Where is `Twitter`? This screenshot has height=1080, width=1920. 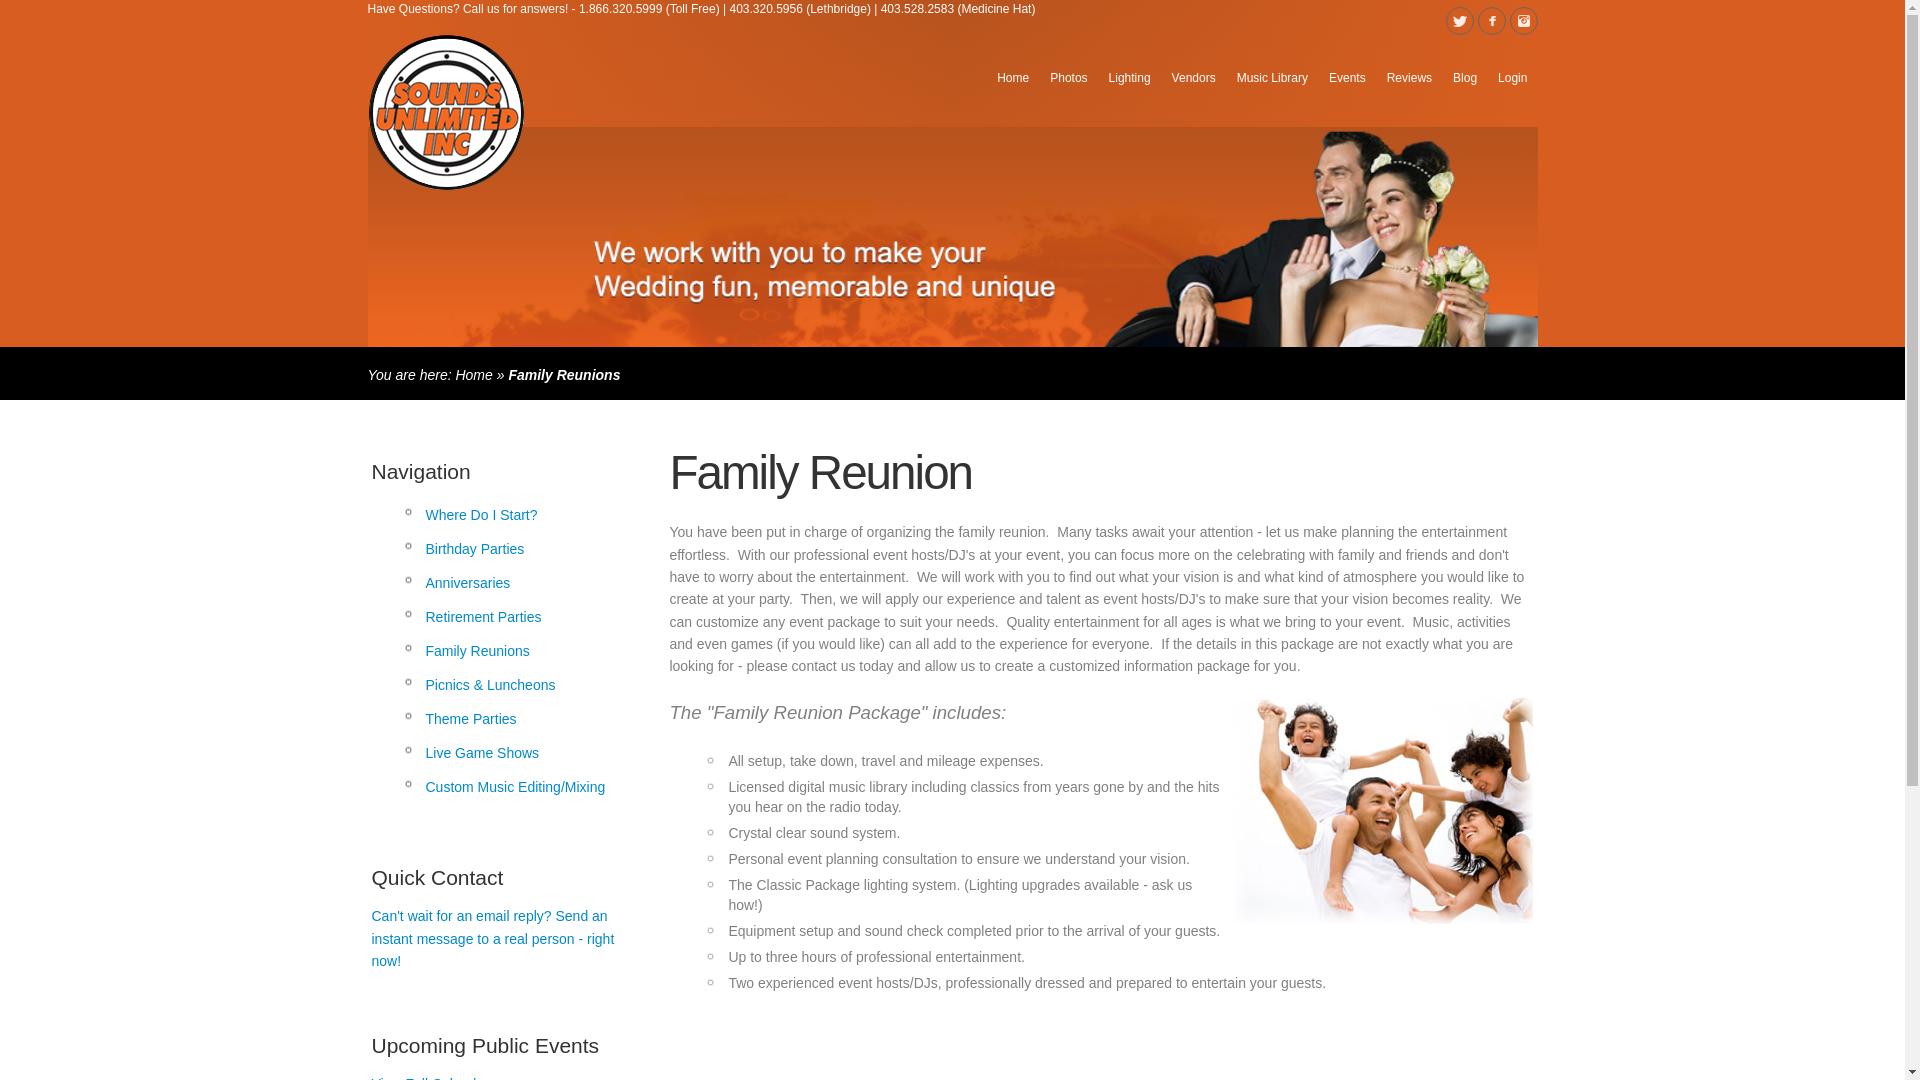 Twitter is located at coordinates (1460, 20).